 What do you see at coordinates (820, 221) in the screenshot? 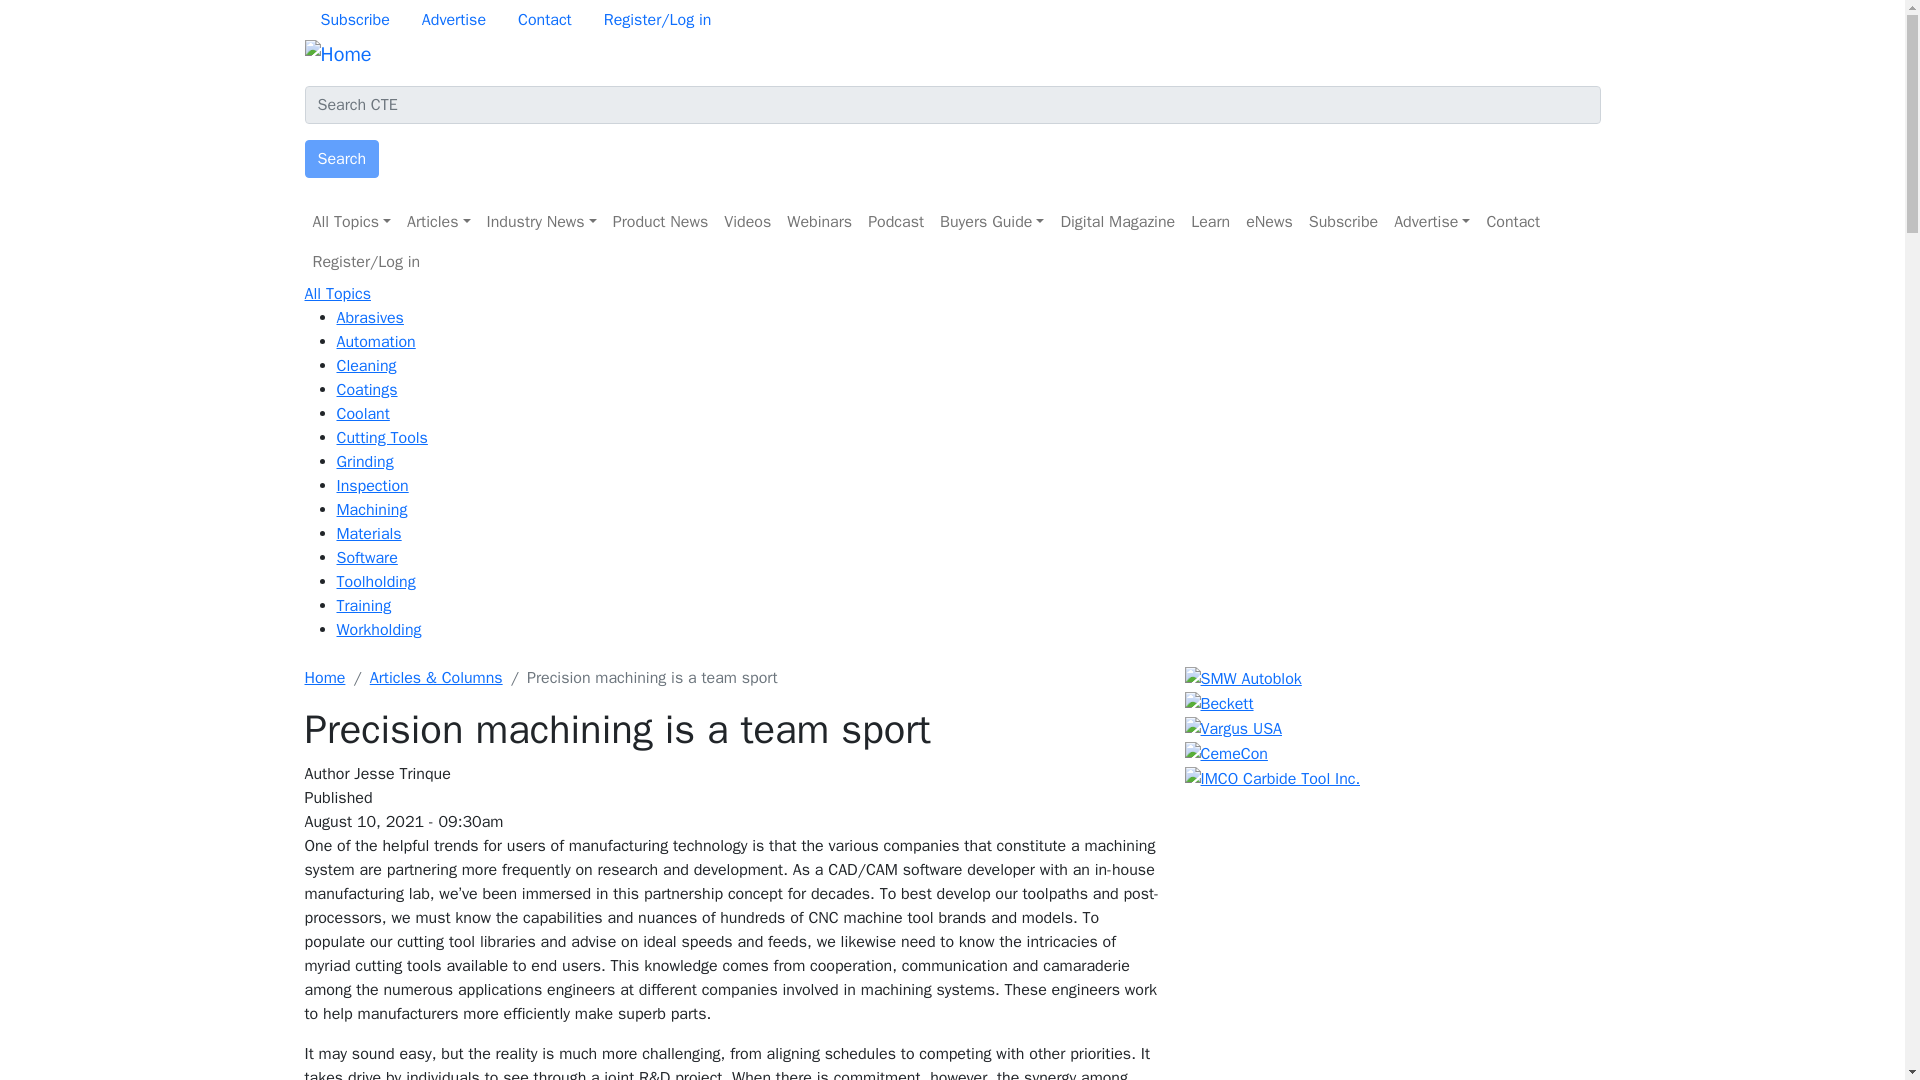
I see `Webinars` at bounding box center [820, 221].